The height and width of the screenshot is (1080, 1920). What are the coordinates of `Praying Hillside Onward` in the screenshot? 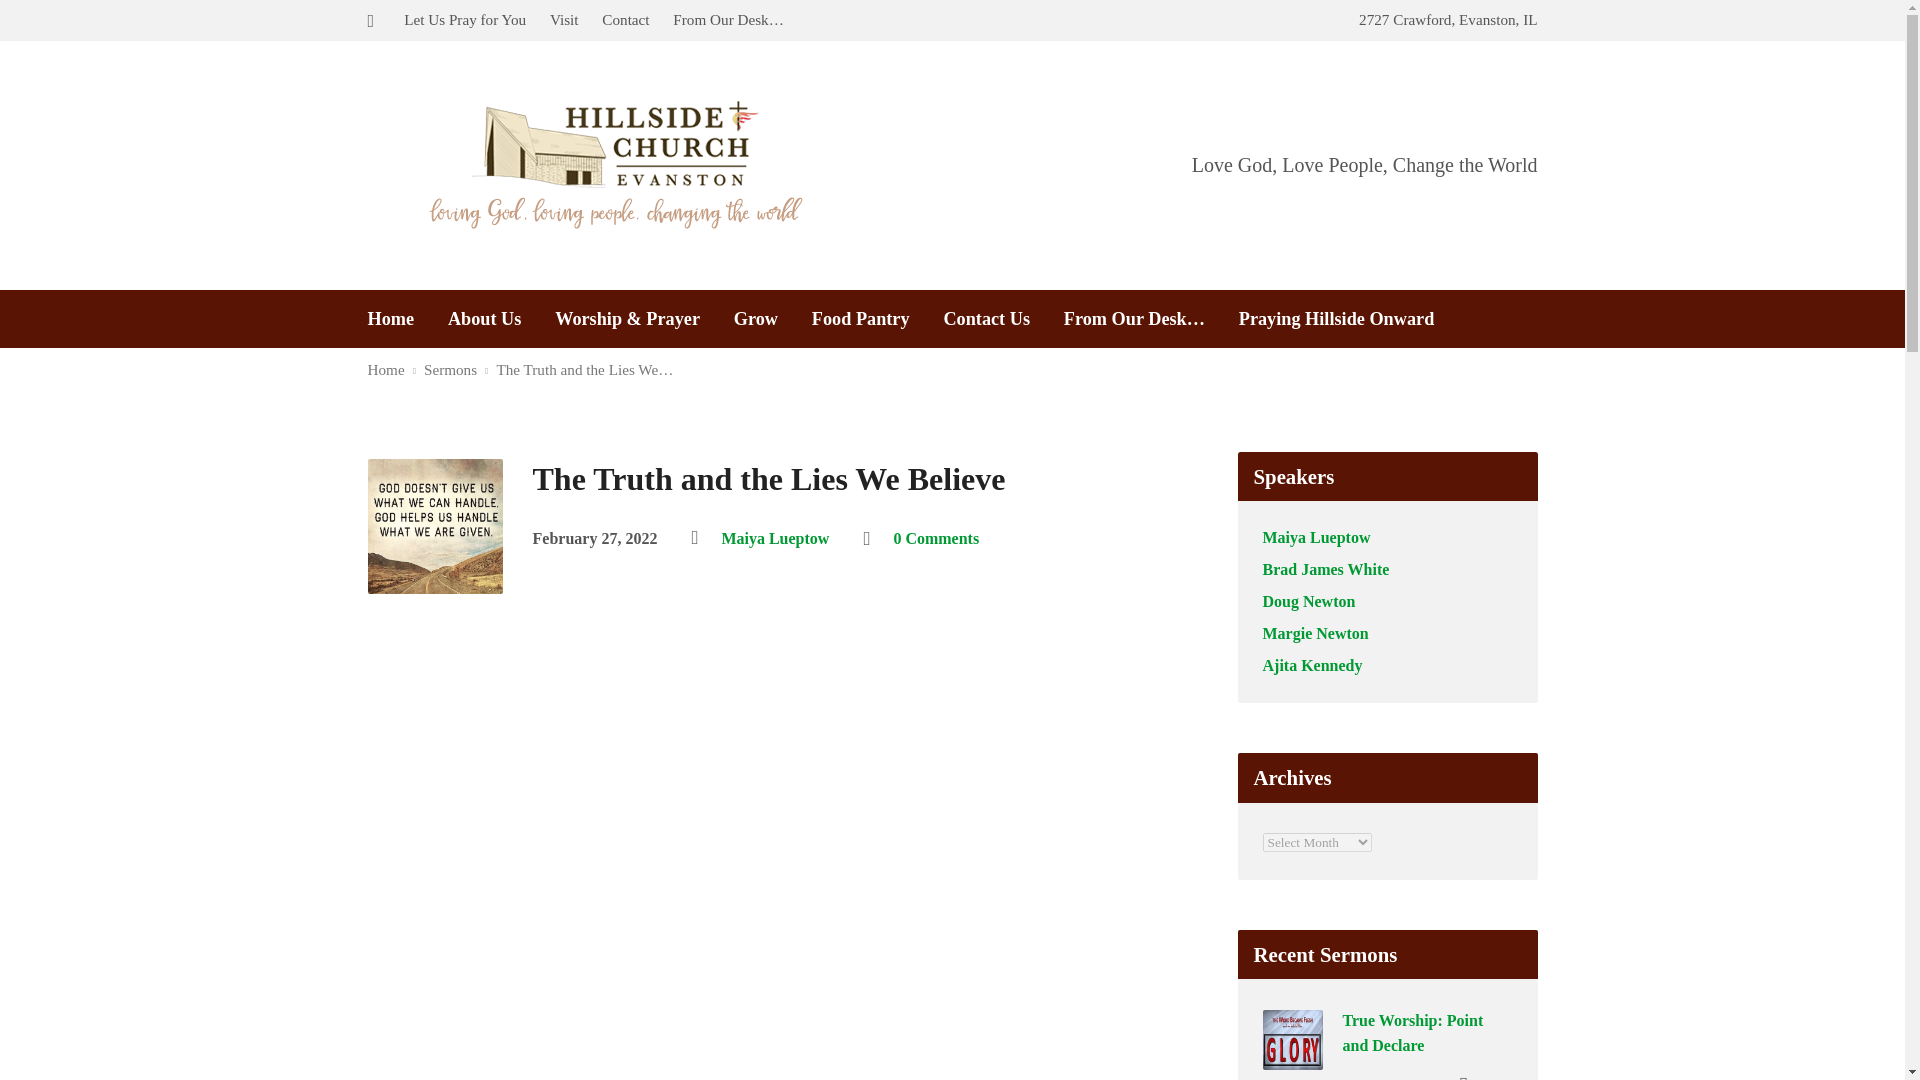 It's located at (1336, 318).